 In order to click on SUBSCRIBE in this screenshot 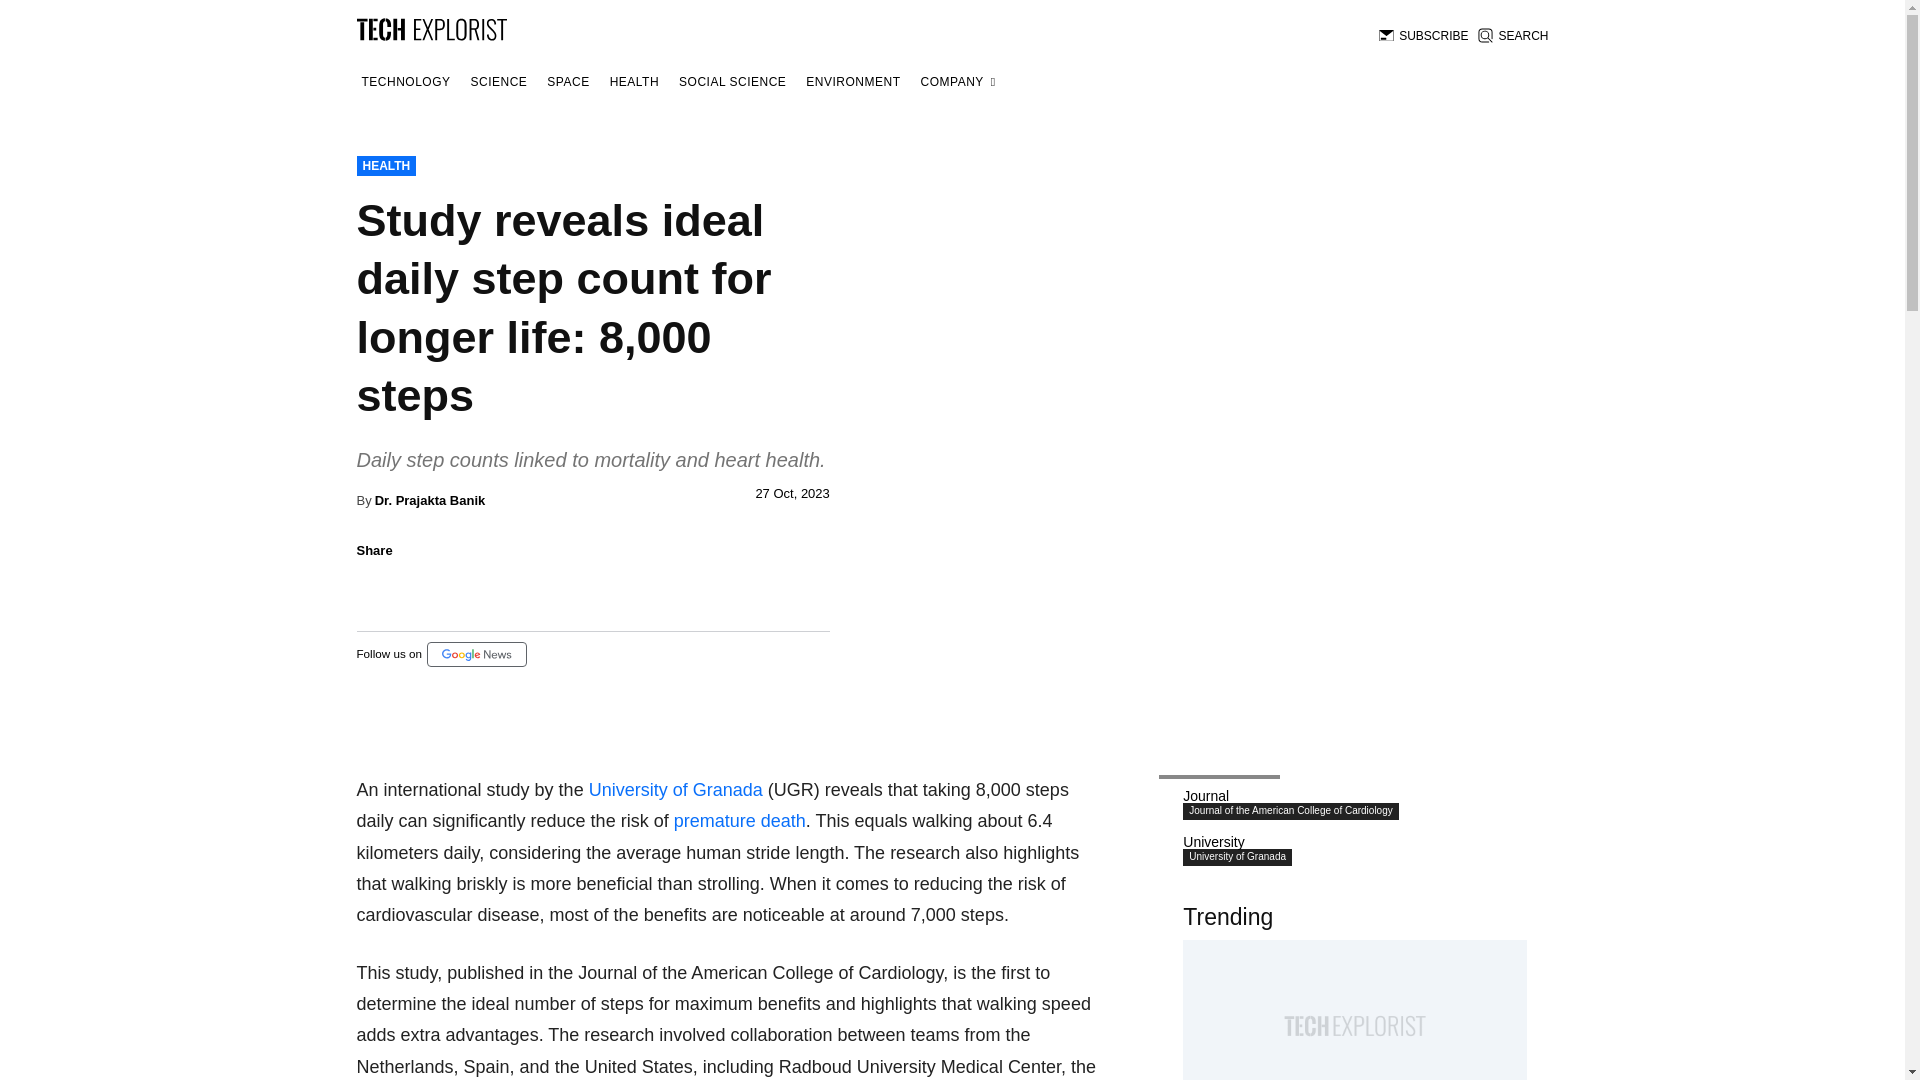, I will do `click(1423, 36)`.